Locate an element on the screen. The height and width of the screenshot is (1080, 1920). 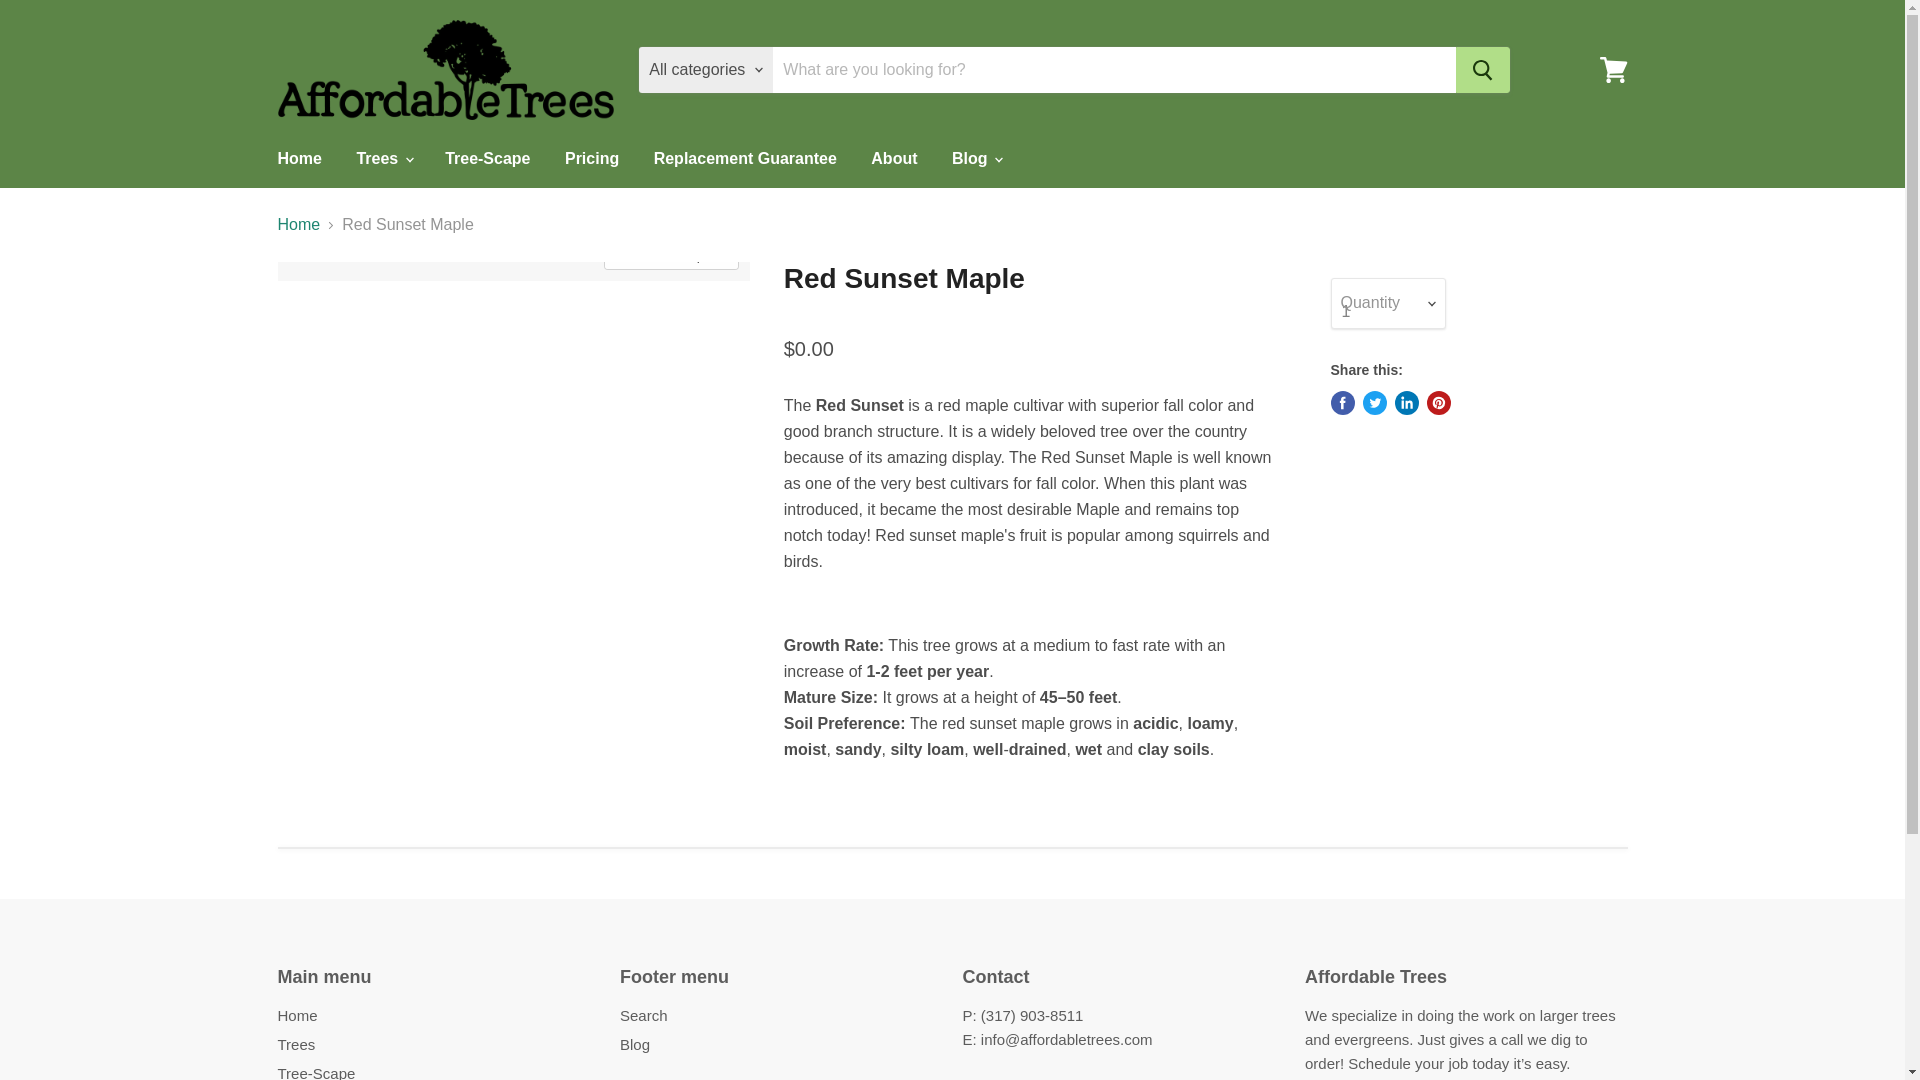
Tree-Scape is located at coordinates (488, 159).